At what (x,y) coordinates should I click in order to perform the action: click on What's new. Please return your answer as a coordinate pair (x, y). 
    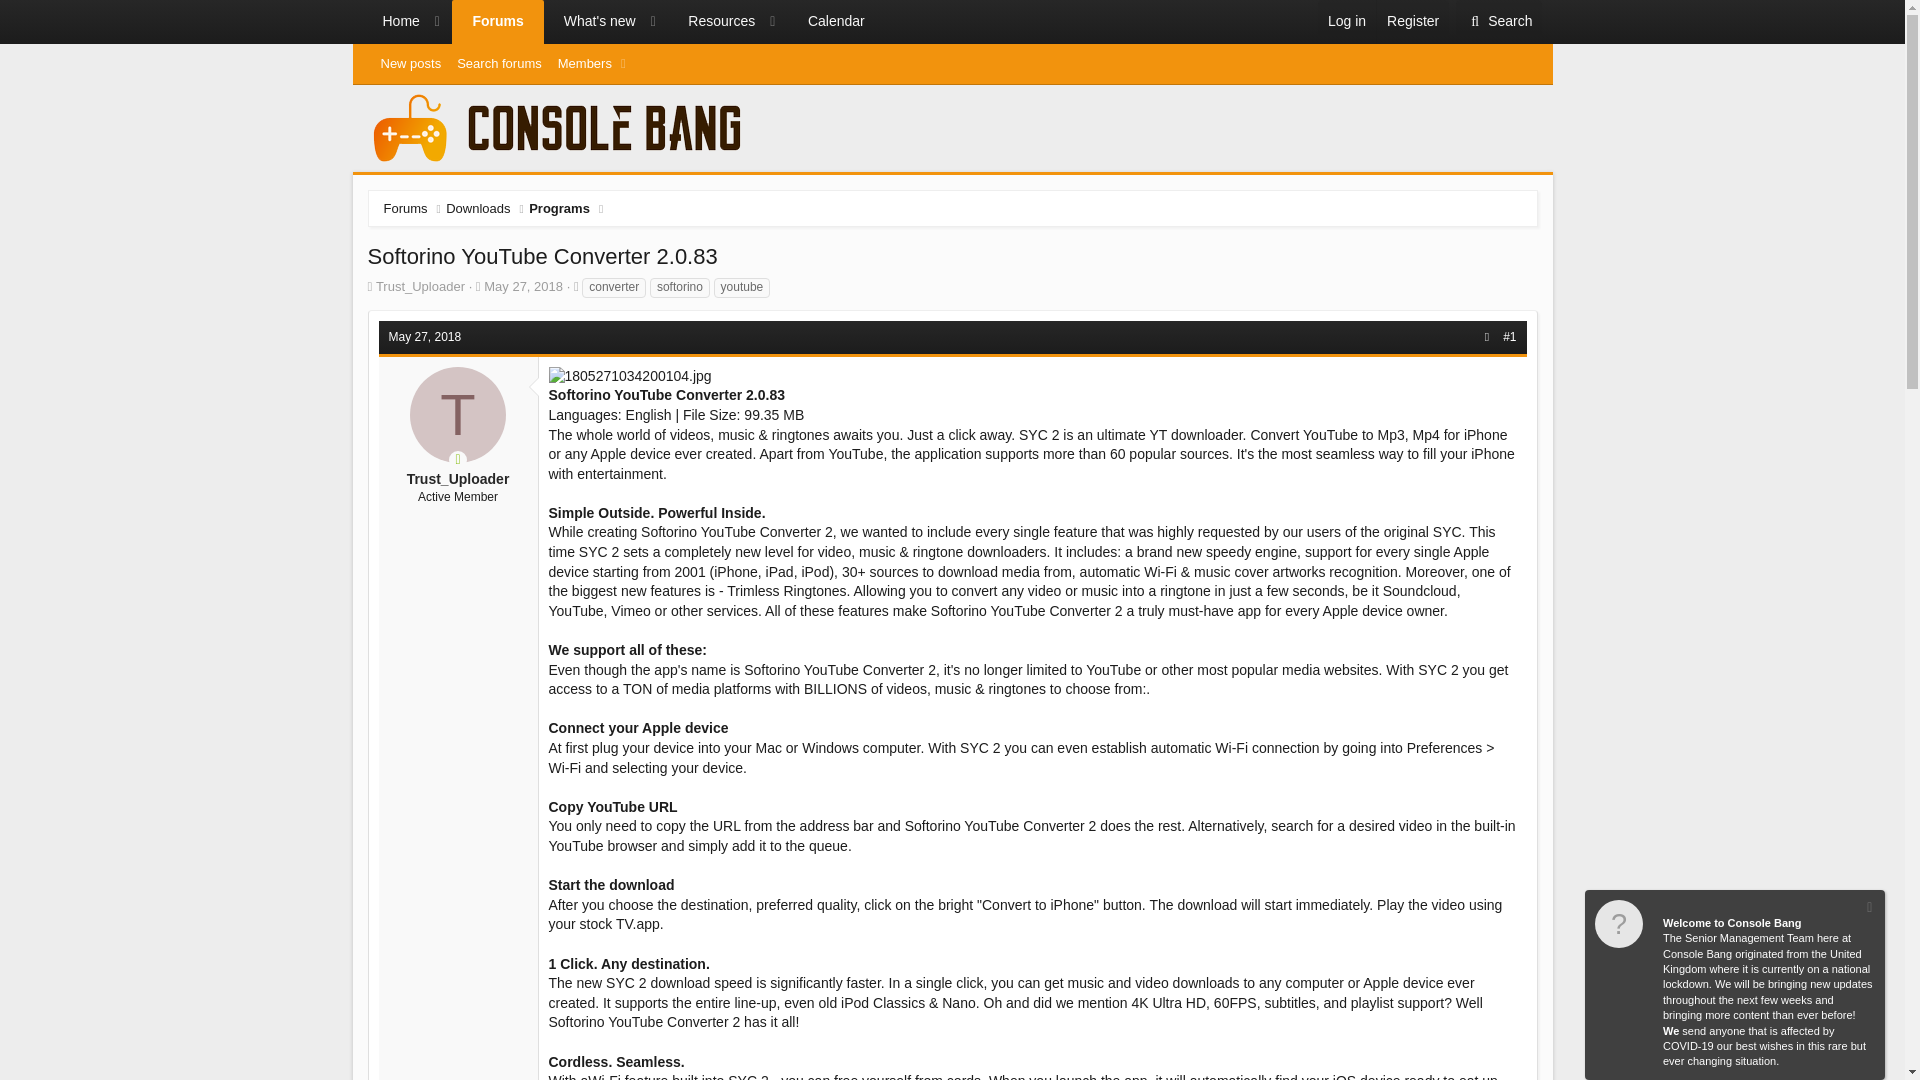
    Looking at the image, I should click on (622, 22).